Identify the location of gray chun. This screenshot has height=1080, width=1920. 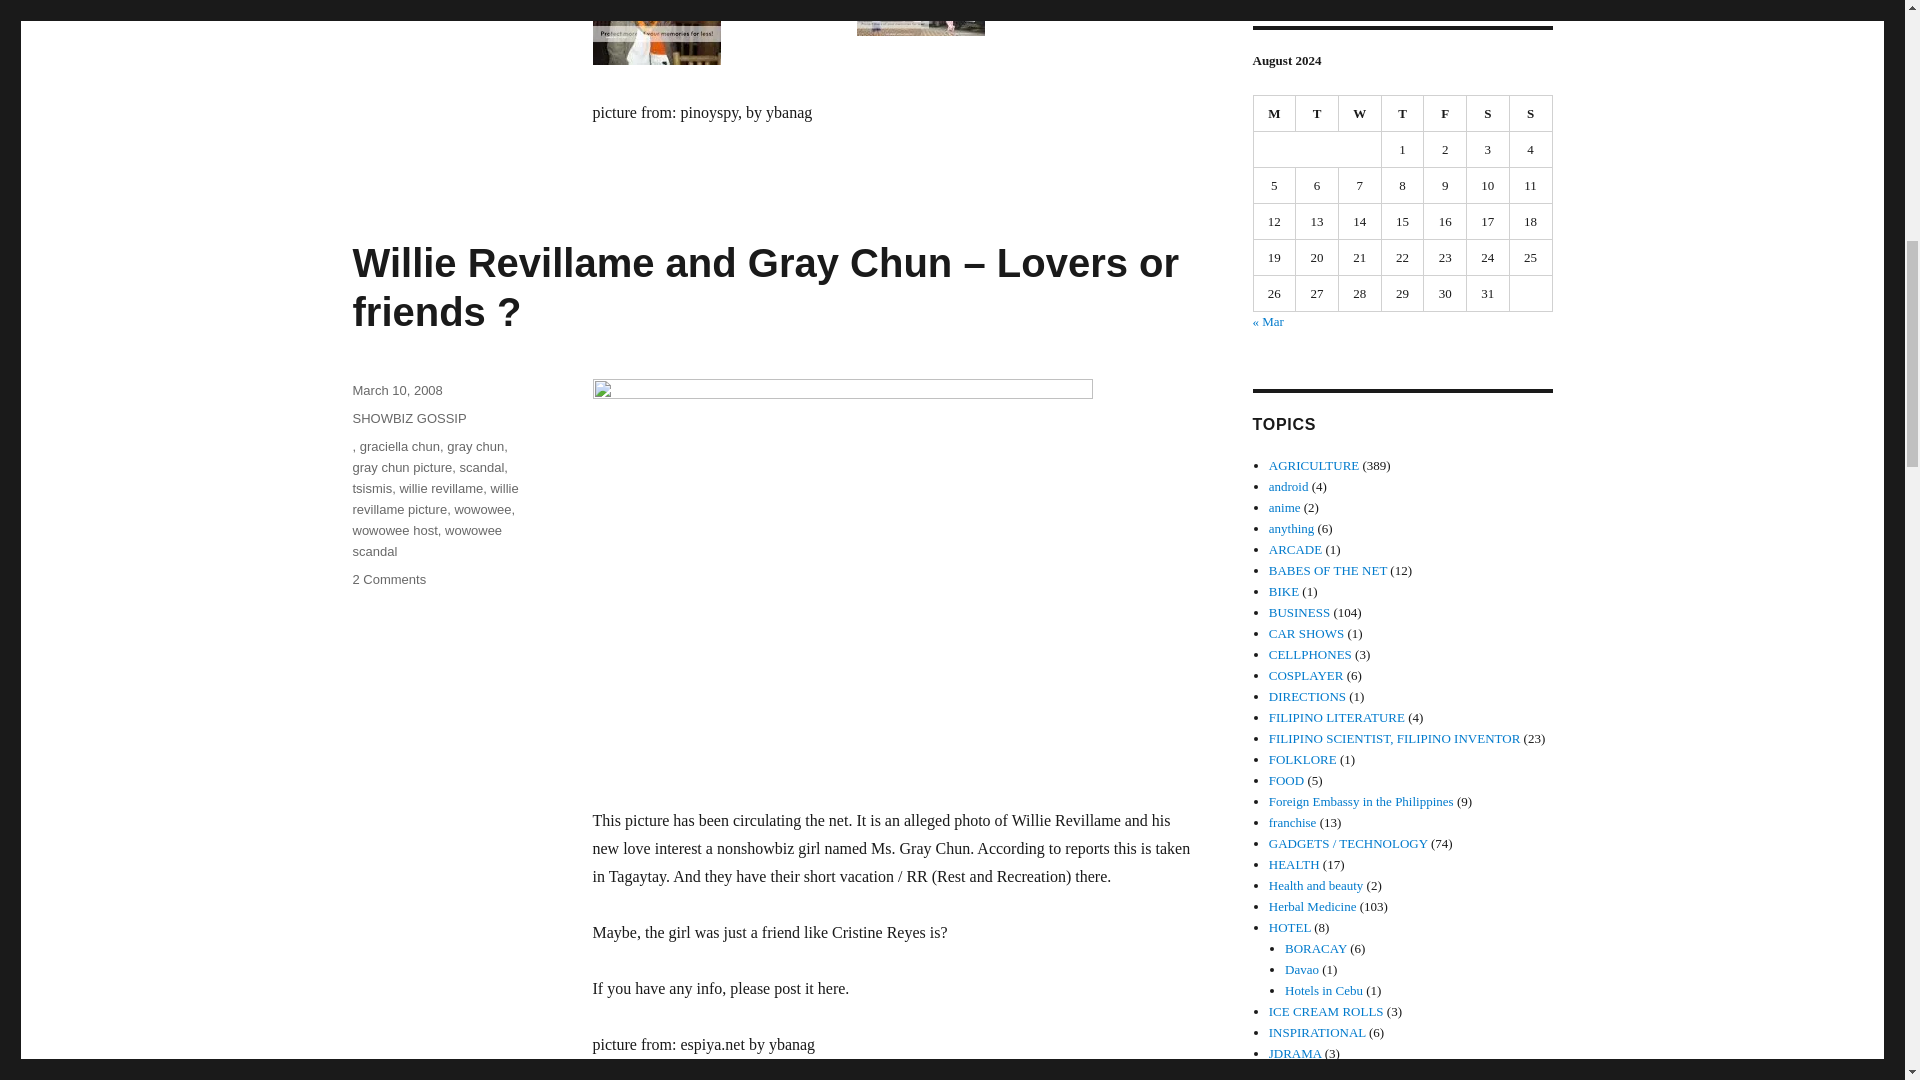
(475, 446).